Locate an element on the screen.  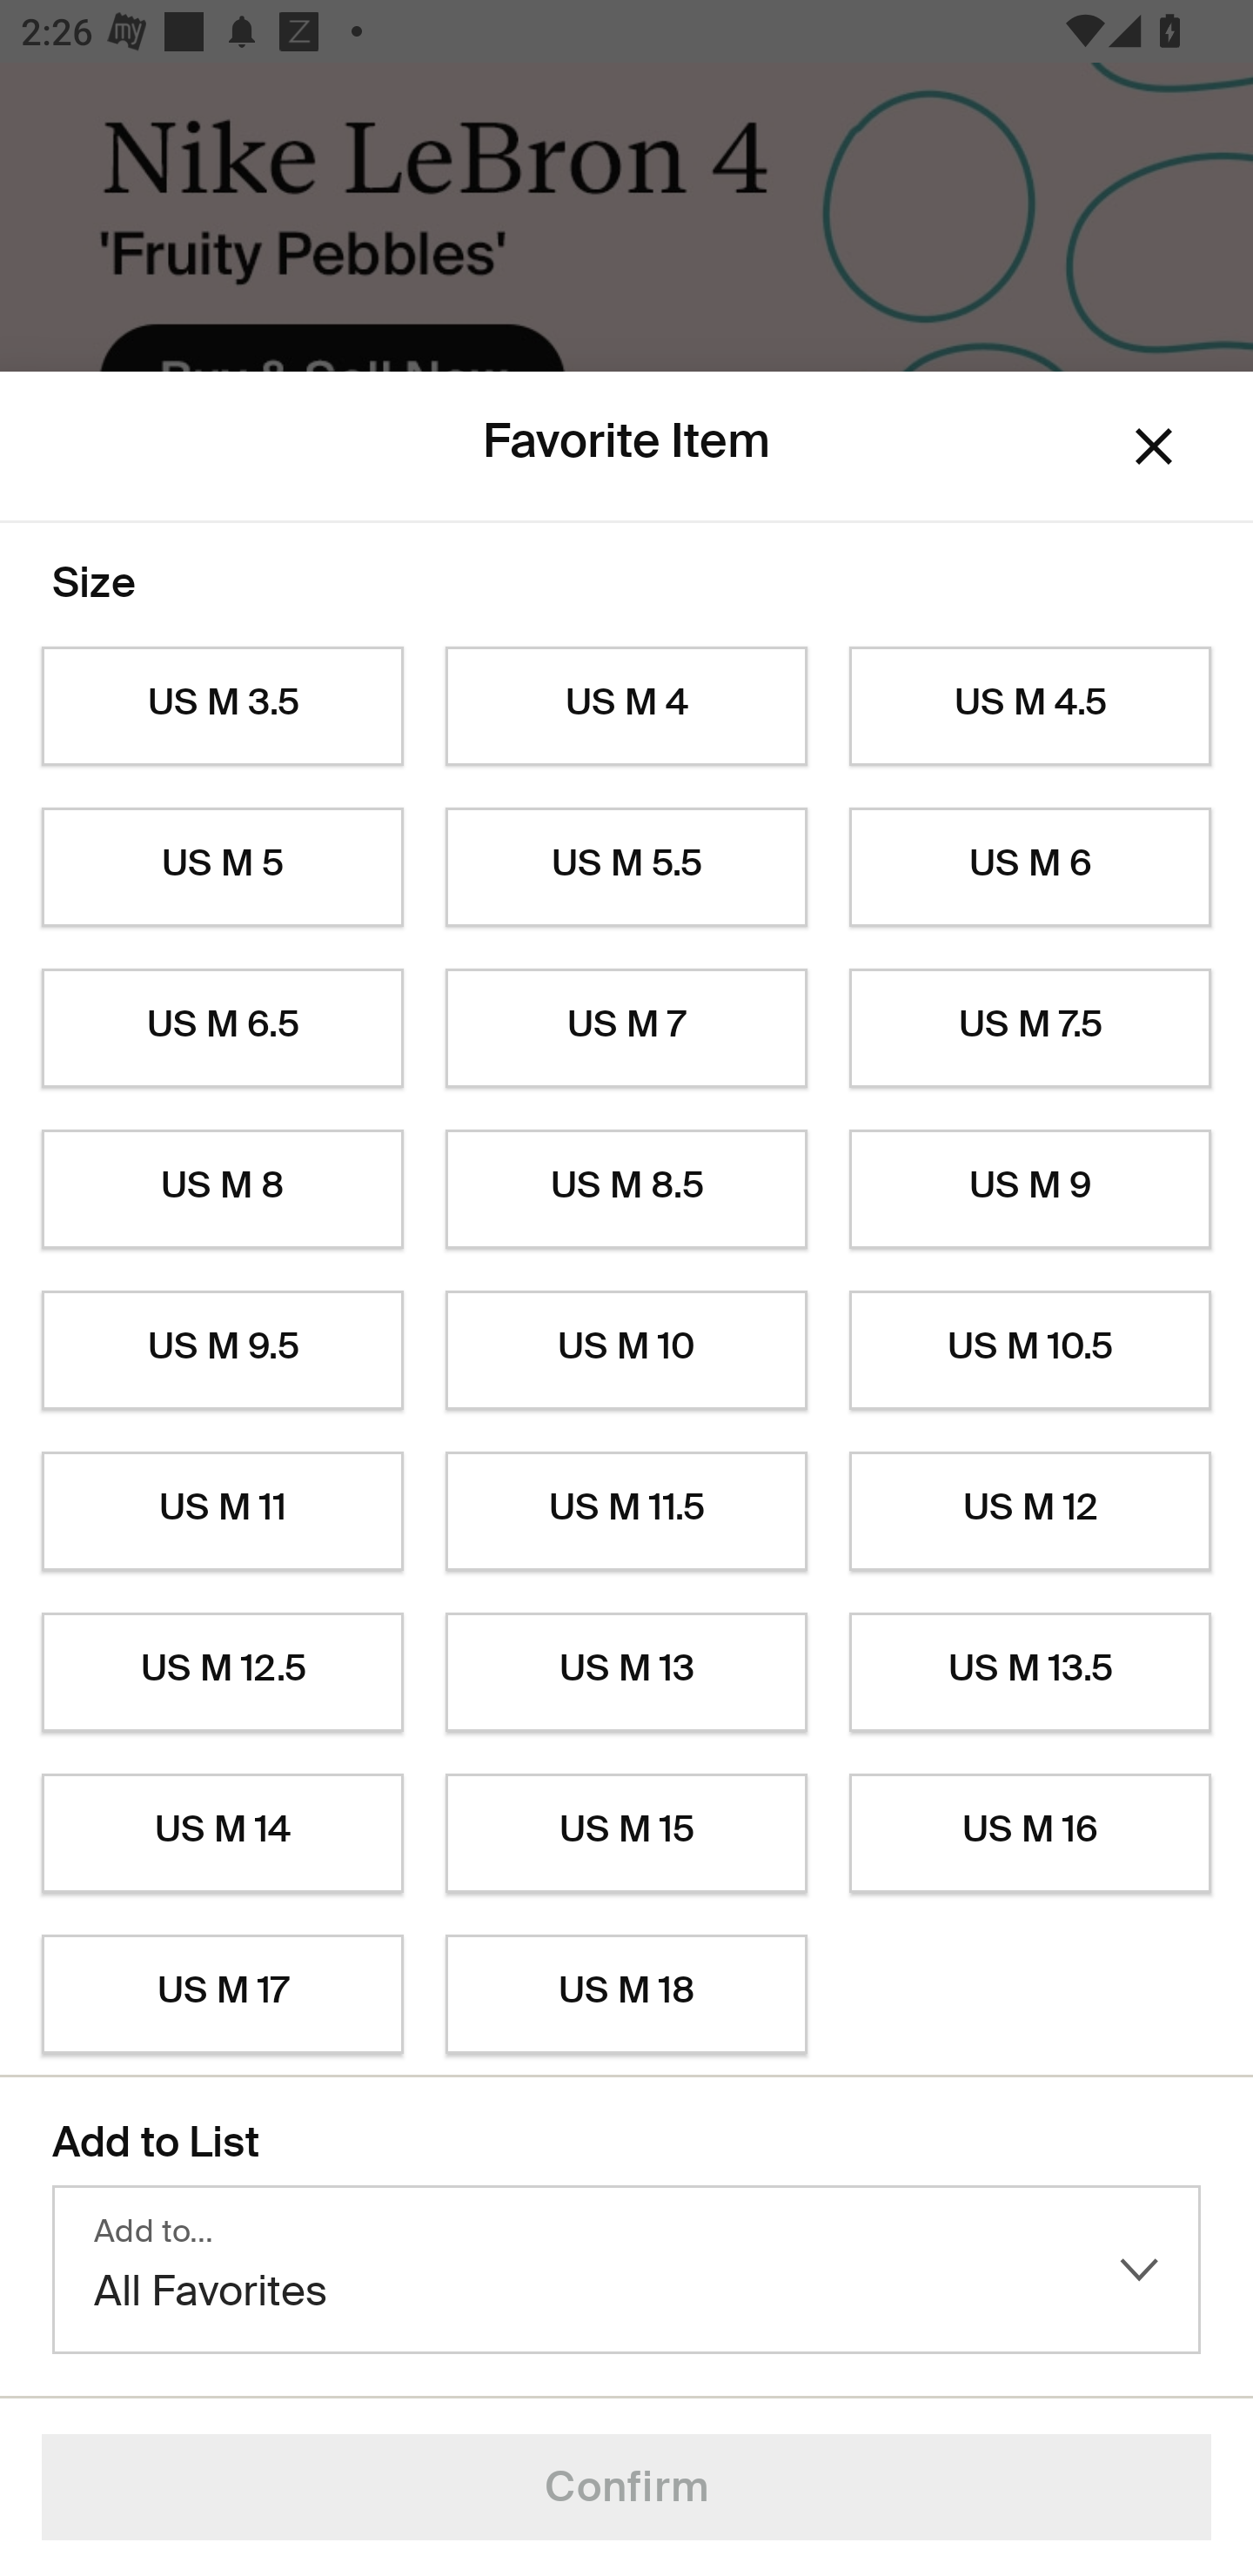
US M 8 is located at coordinates (222, 1190).